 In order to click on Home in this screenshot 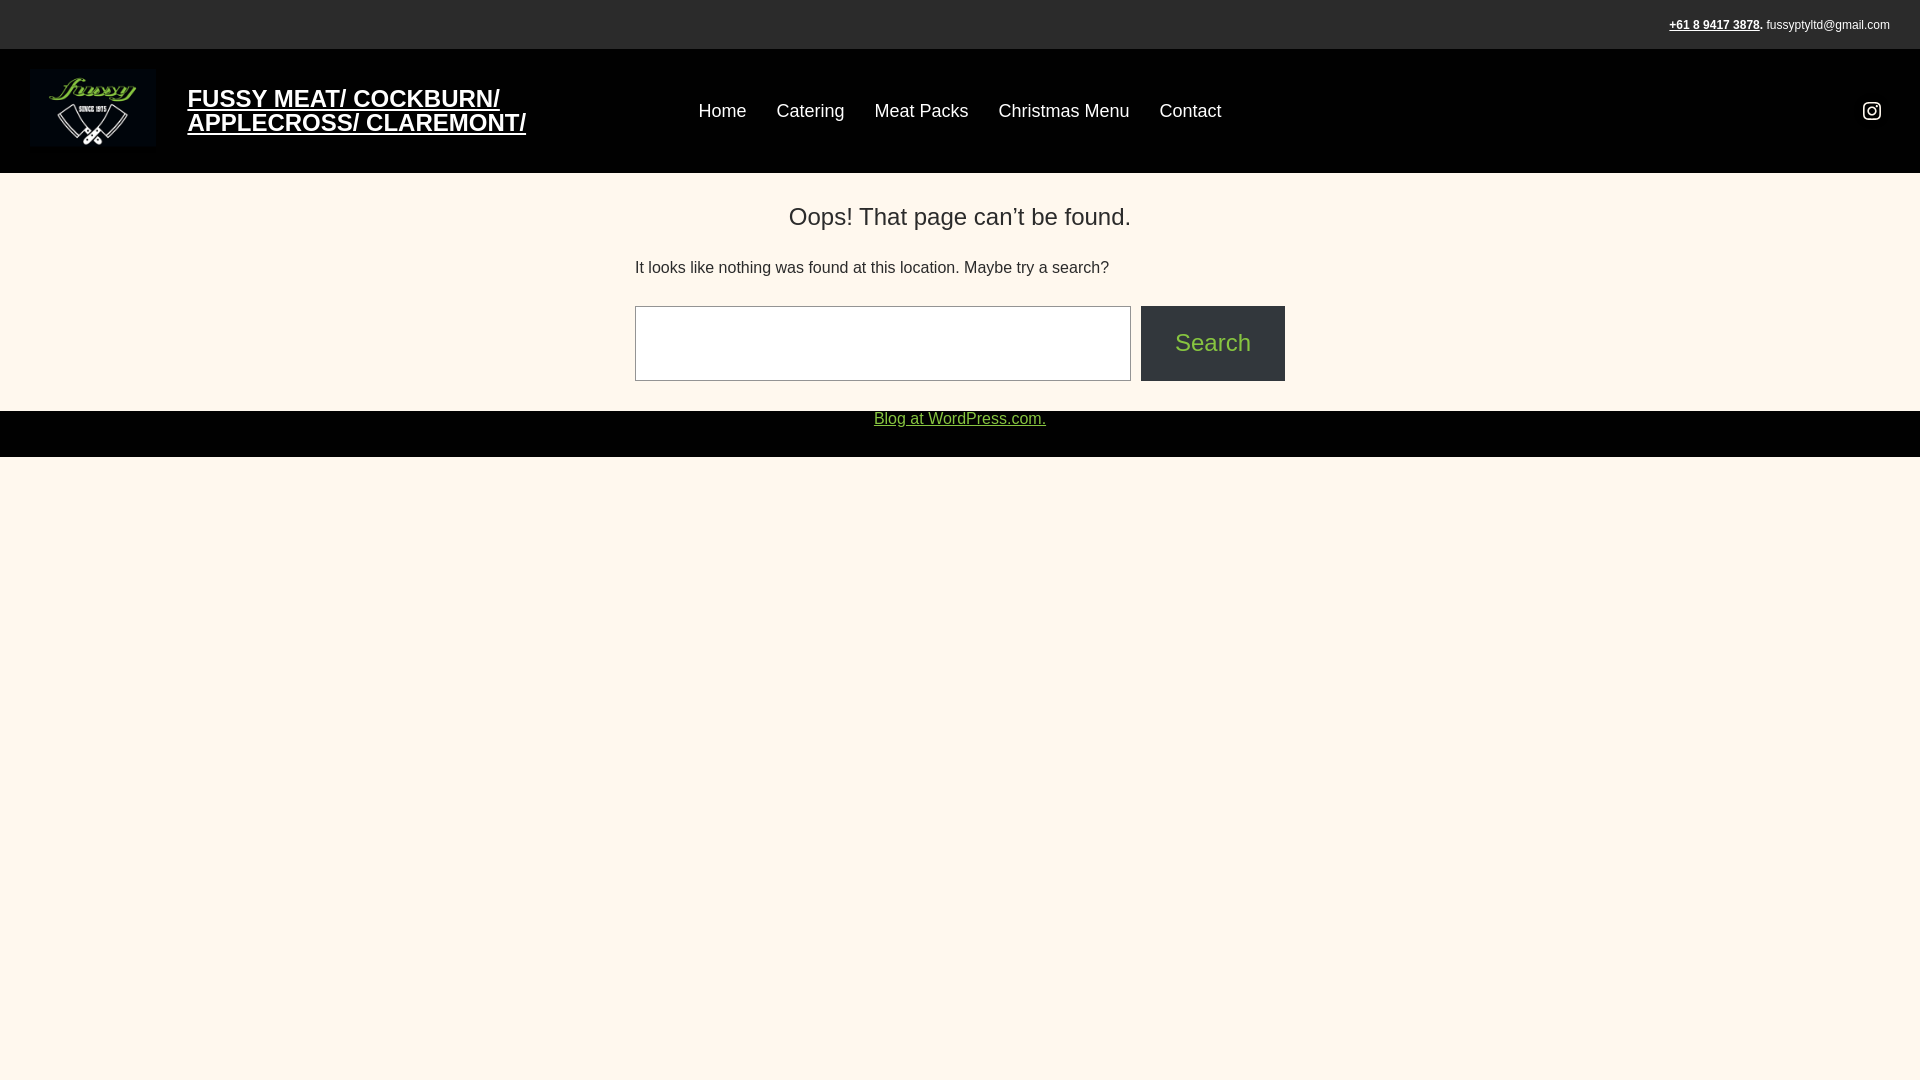, I will do `click(722, 111)`.